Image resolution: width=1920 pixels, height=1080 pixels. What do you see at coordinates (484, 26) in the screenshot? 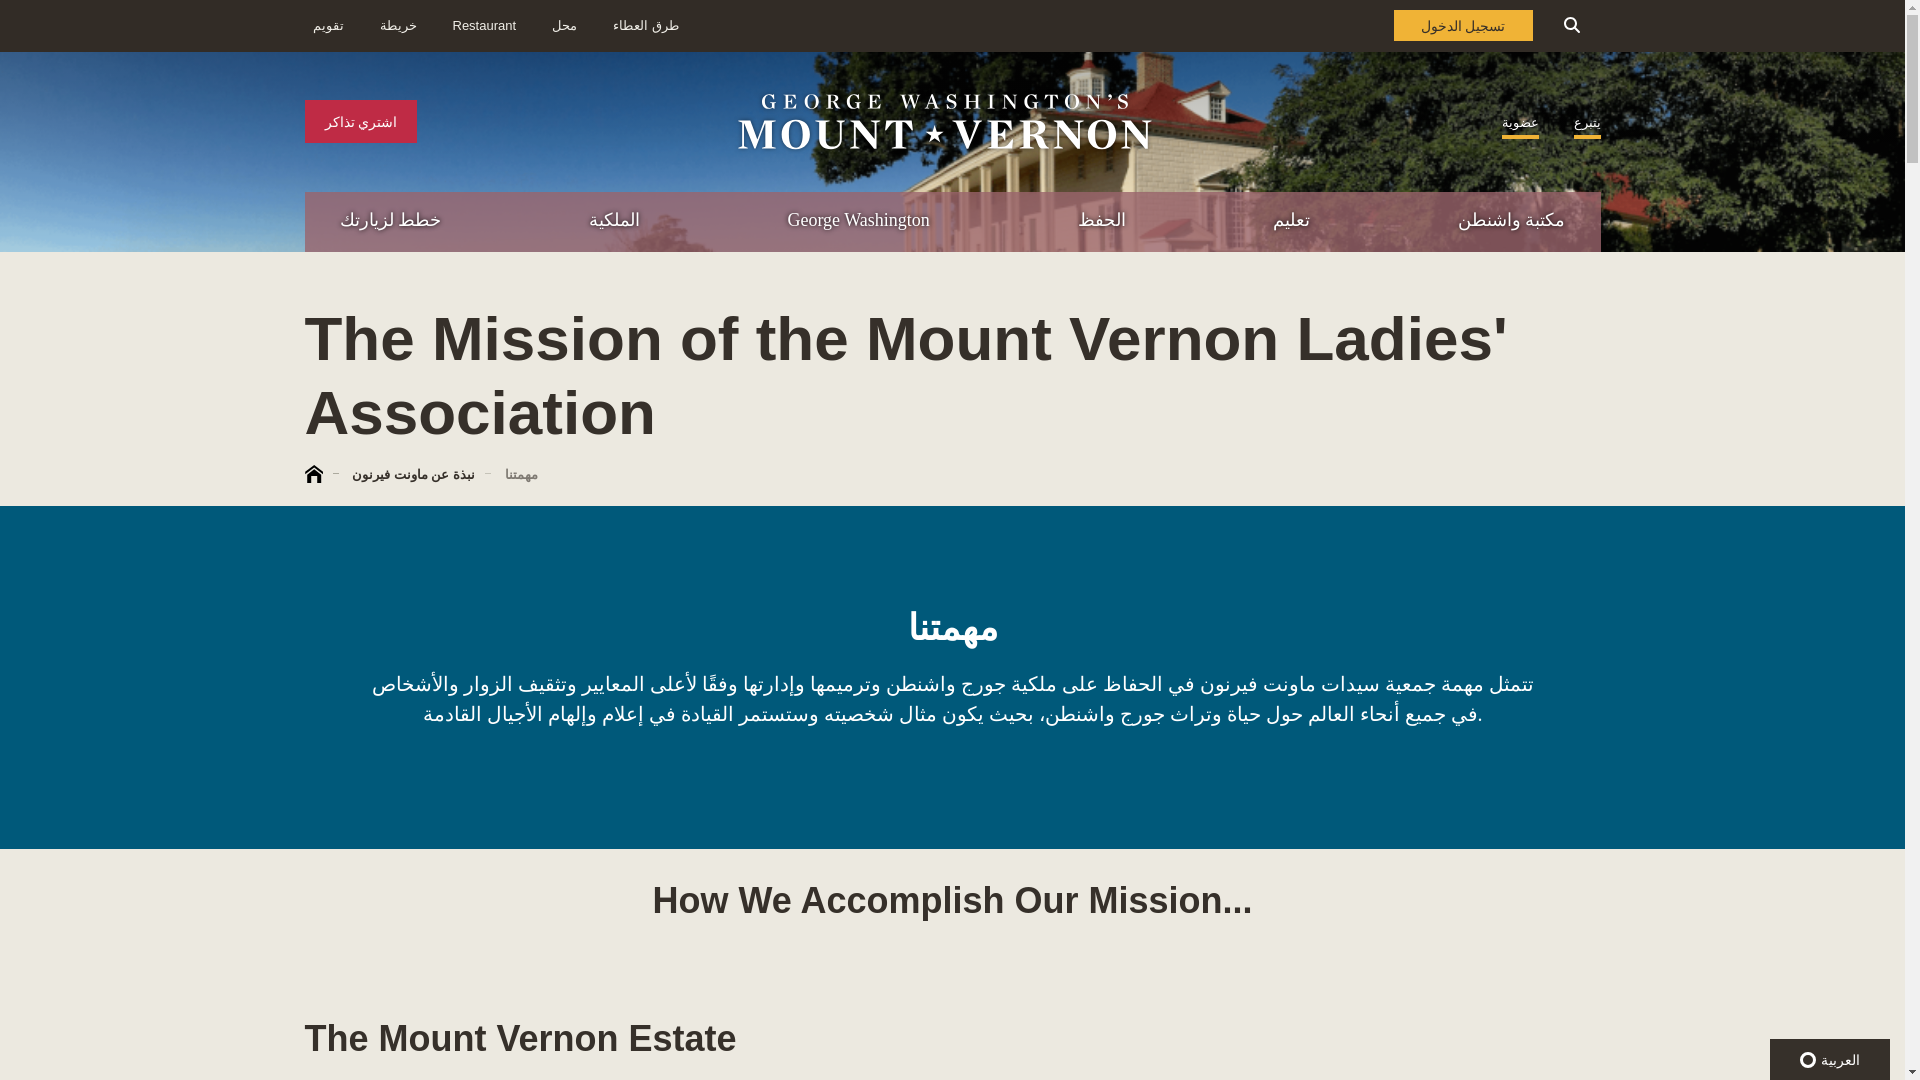
I see `Restaurant` at bounding box center [484, 26].